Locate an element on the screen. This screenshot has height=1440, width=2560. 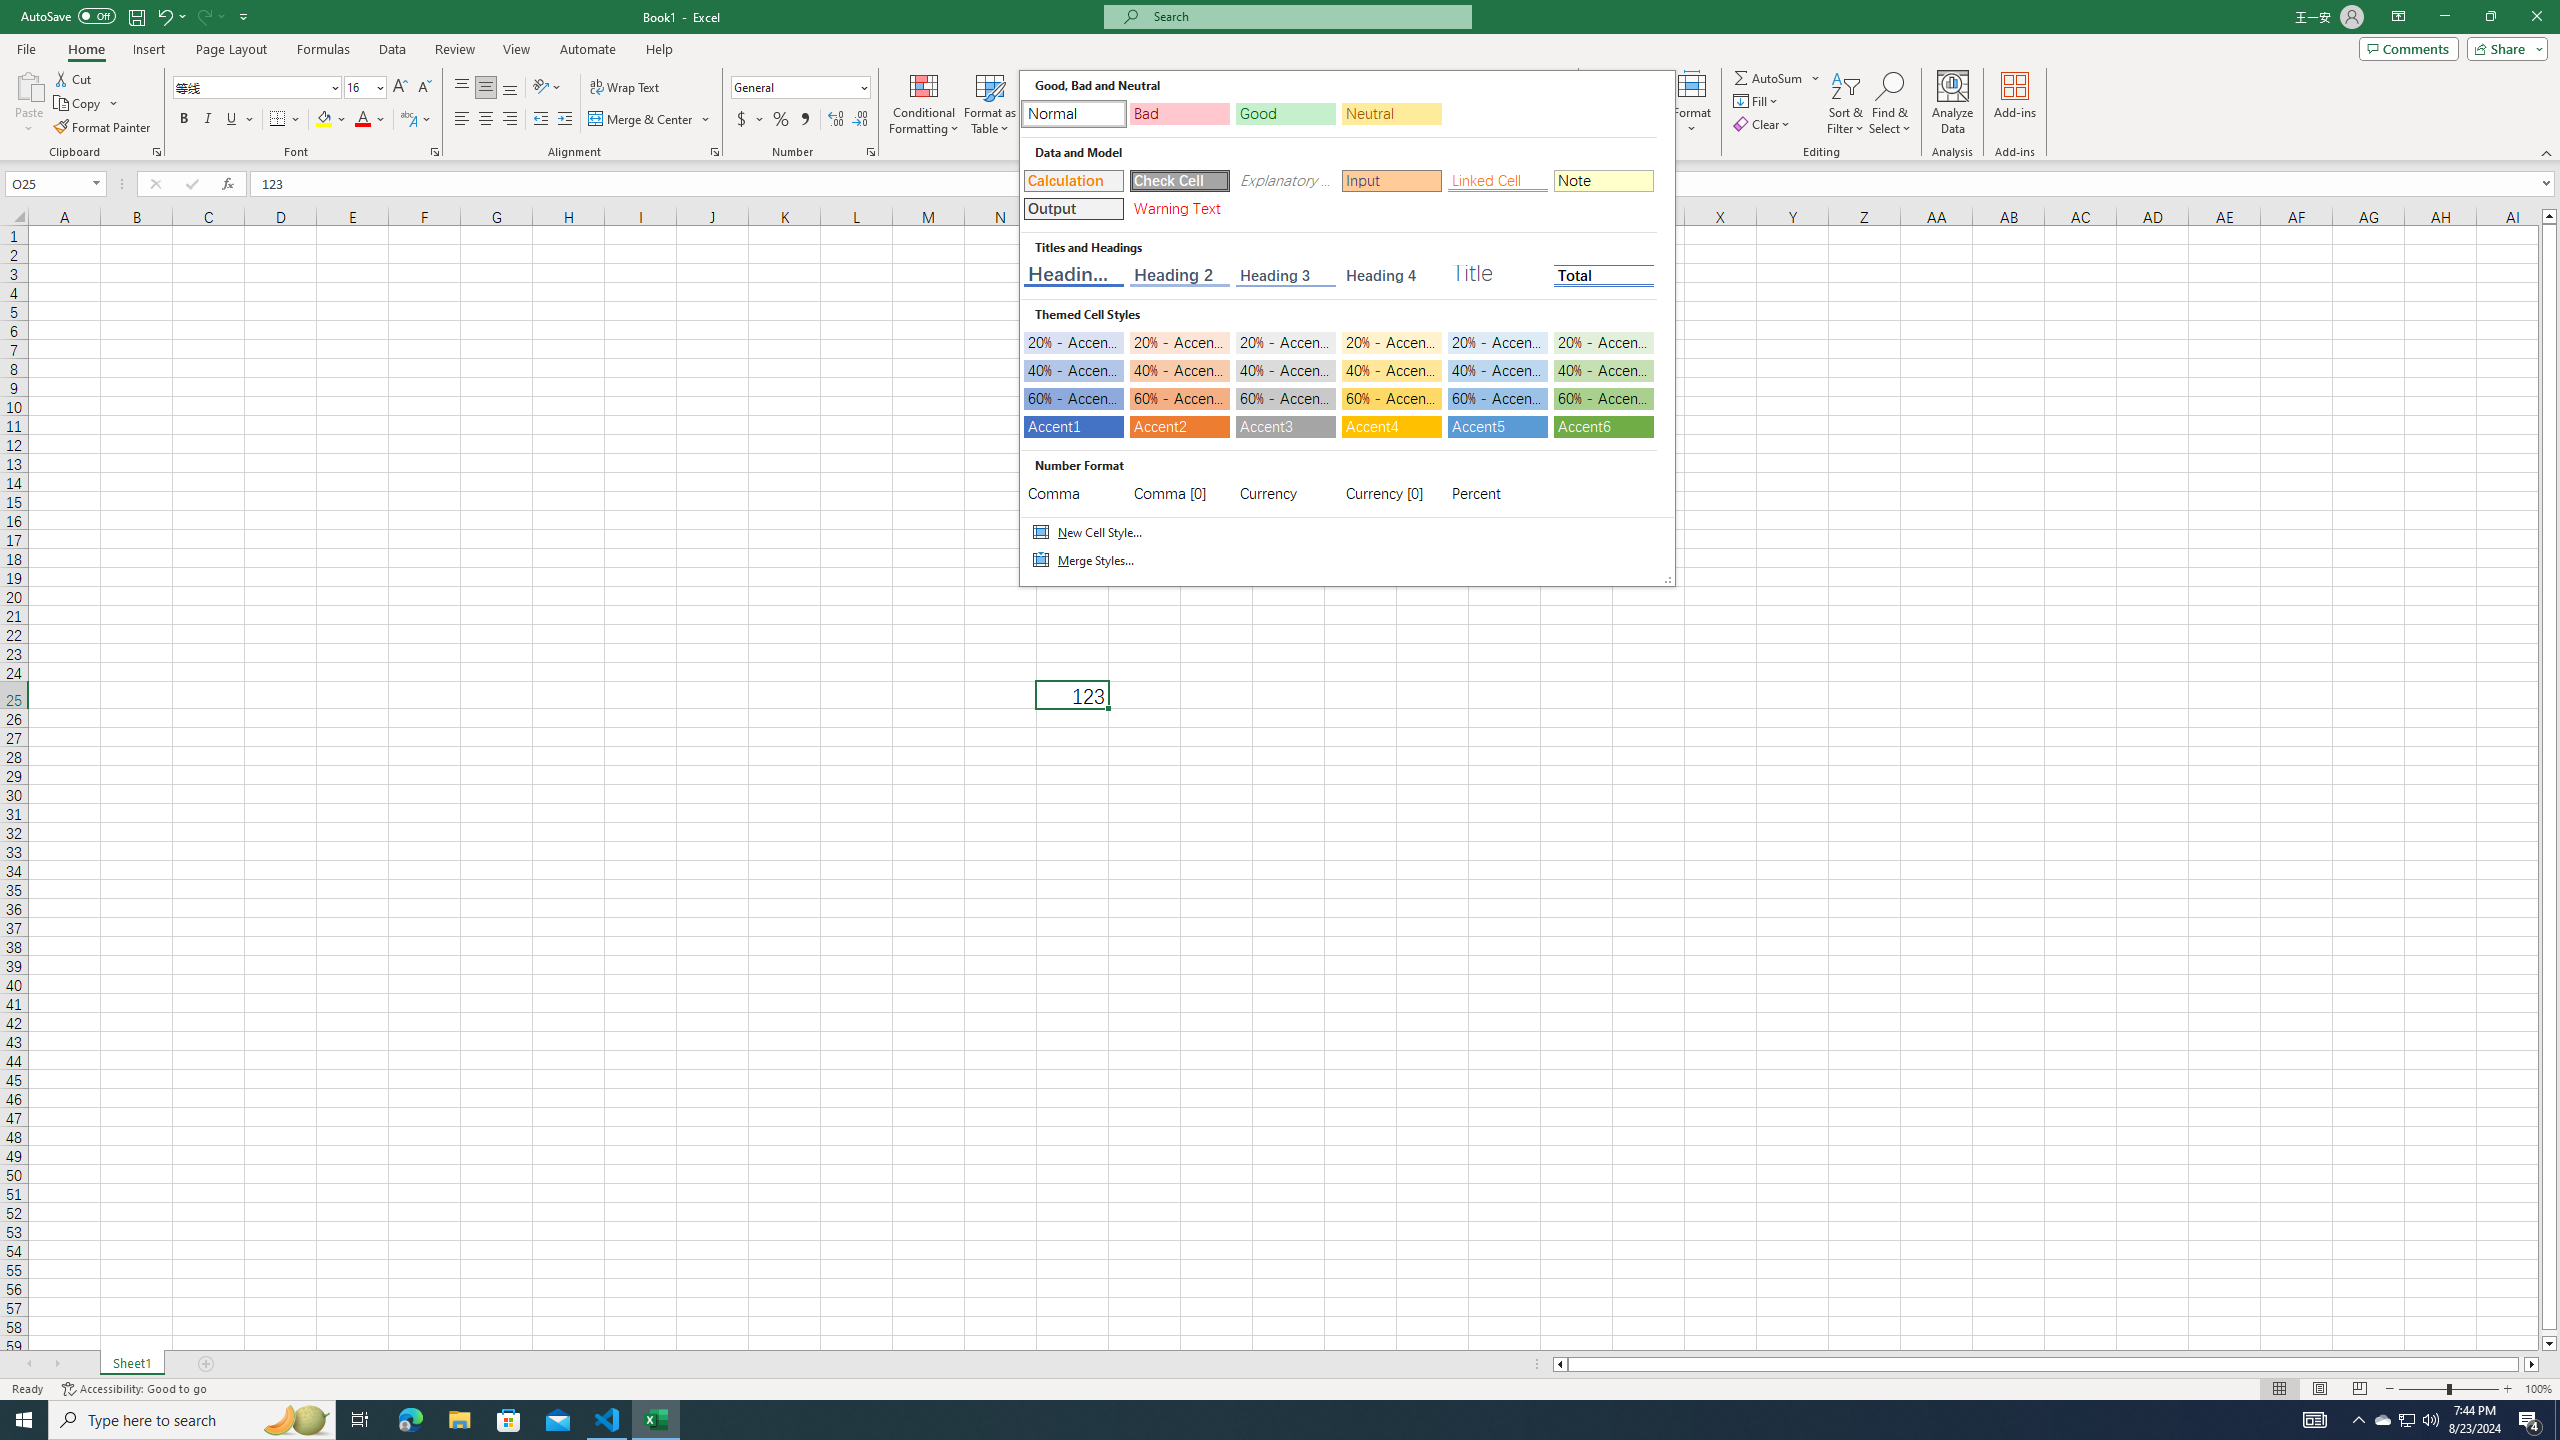
AutomationID: 4105 is located at coordinates (2315, 1420).